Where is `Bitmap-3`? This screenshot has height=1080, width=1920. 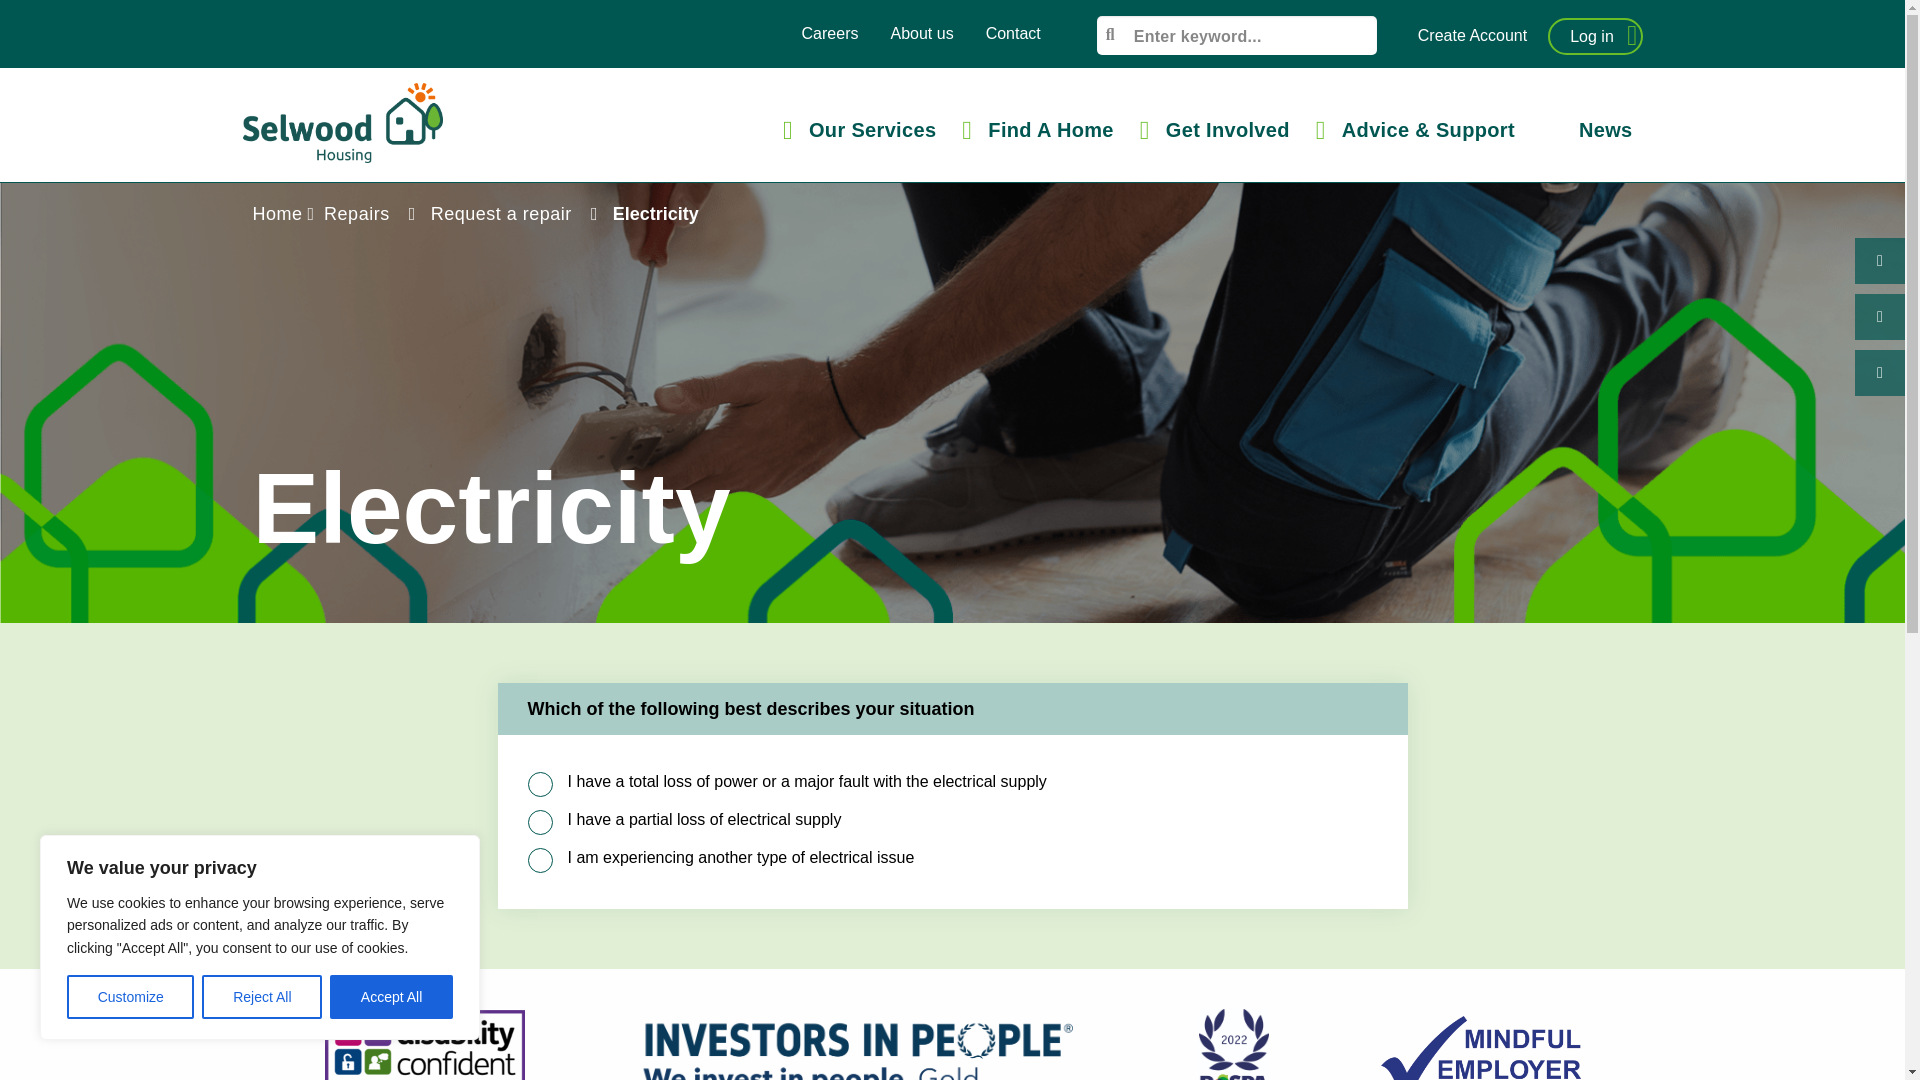 Bitmap-3 is located at coordinates (424, 1044).